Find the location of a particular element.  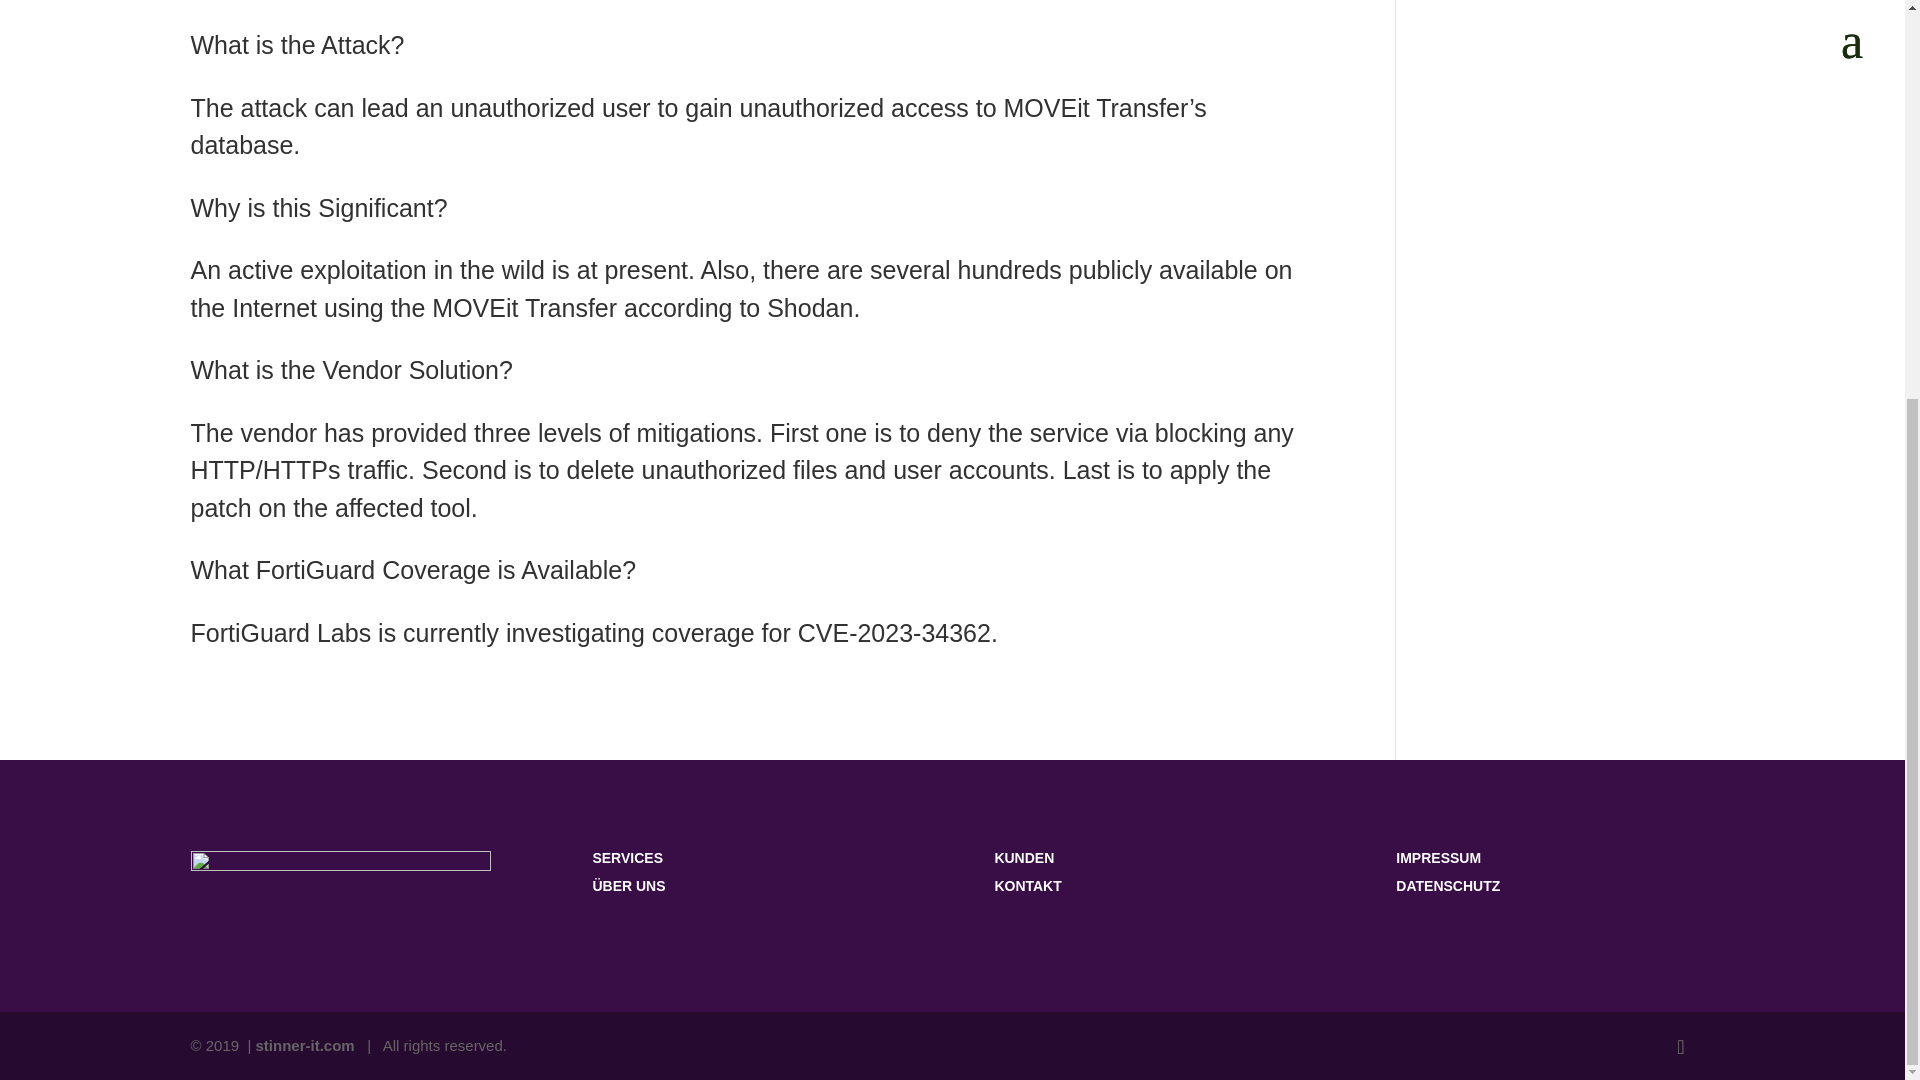

KONTAKT is located at coordinates (1028, 886).